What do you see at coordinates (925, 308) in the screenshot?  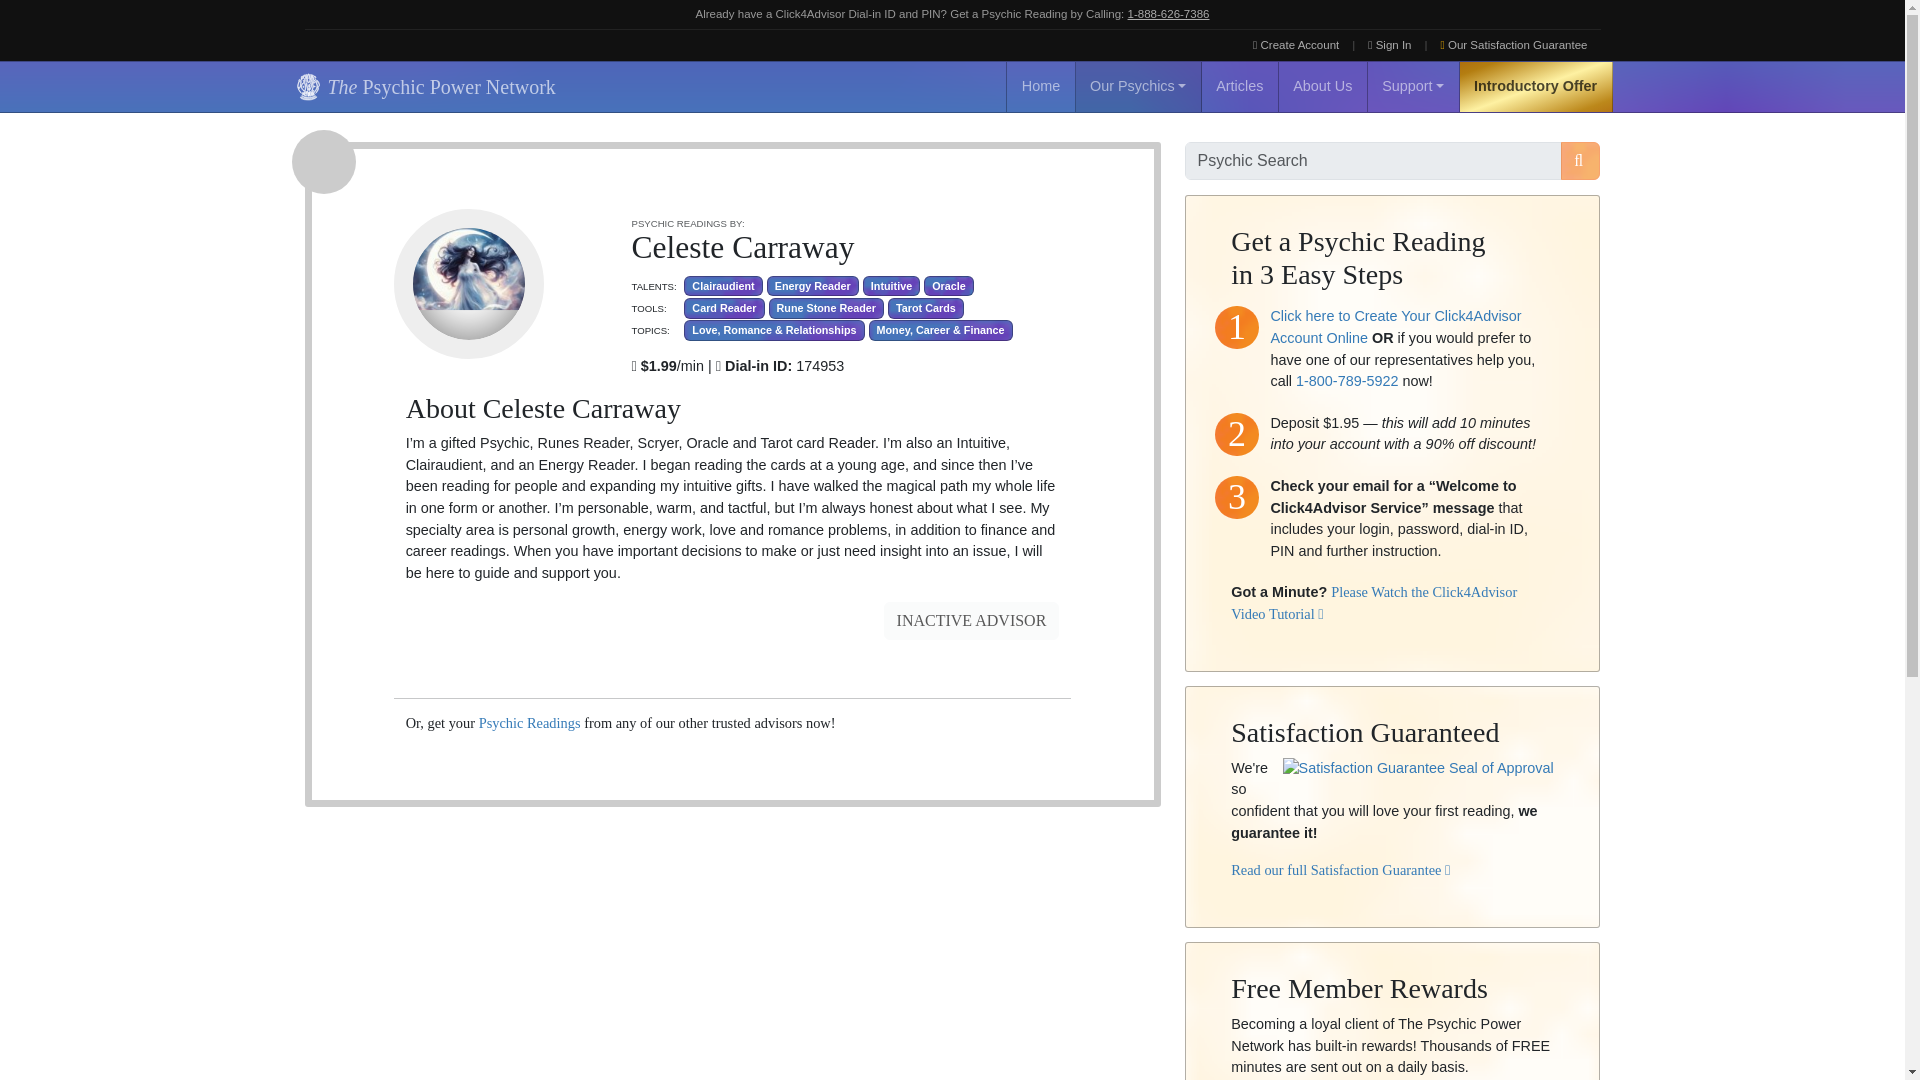 I see `Tarot Cards` at bounding box center [925, 308].